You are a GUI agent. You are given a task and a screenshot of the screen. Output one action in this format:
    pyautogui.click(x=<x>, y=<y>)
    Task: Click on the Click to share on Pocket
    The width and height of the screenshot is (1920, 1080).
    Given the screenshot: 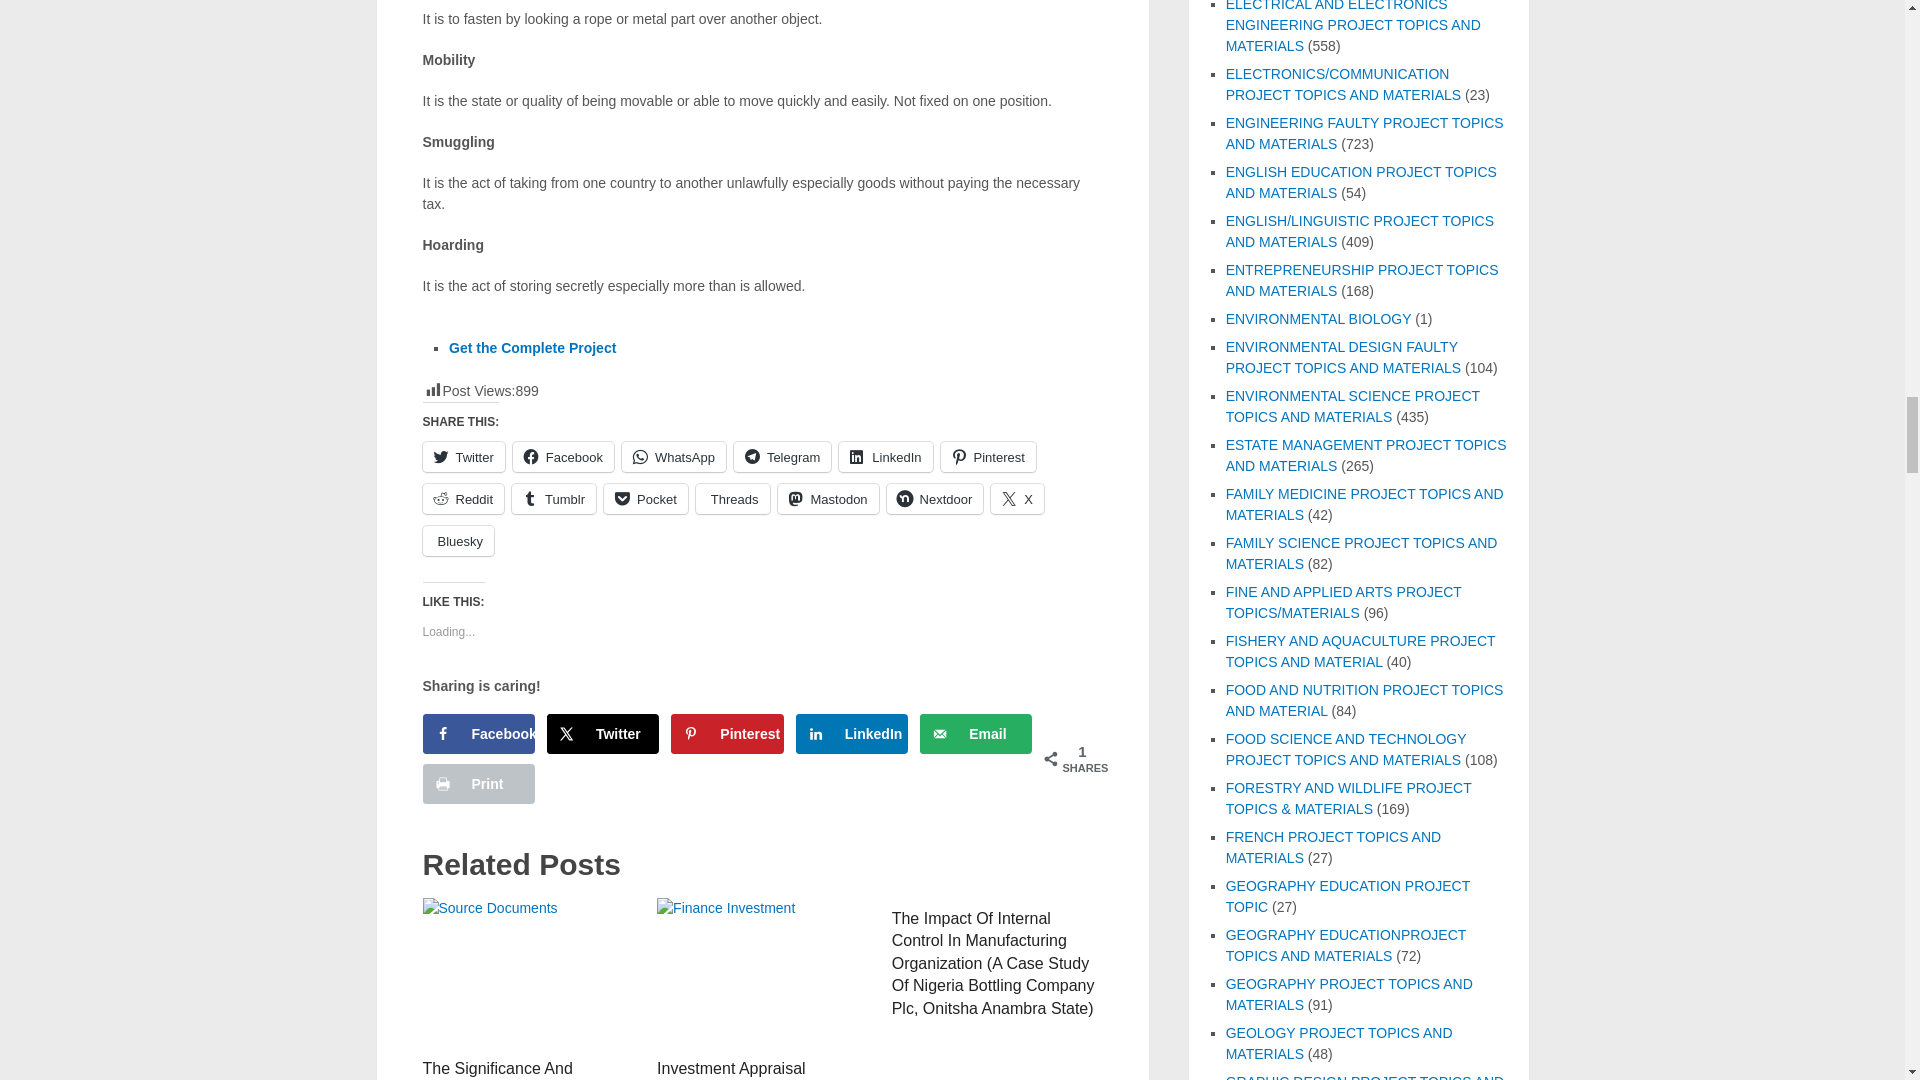 What is the action you would take?
    pyautogui.click(x=646, y=498)
    